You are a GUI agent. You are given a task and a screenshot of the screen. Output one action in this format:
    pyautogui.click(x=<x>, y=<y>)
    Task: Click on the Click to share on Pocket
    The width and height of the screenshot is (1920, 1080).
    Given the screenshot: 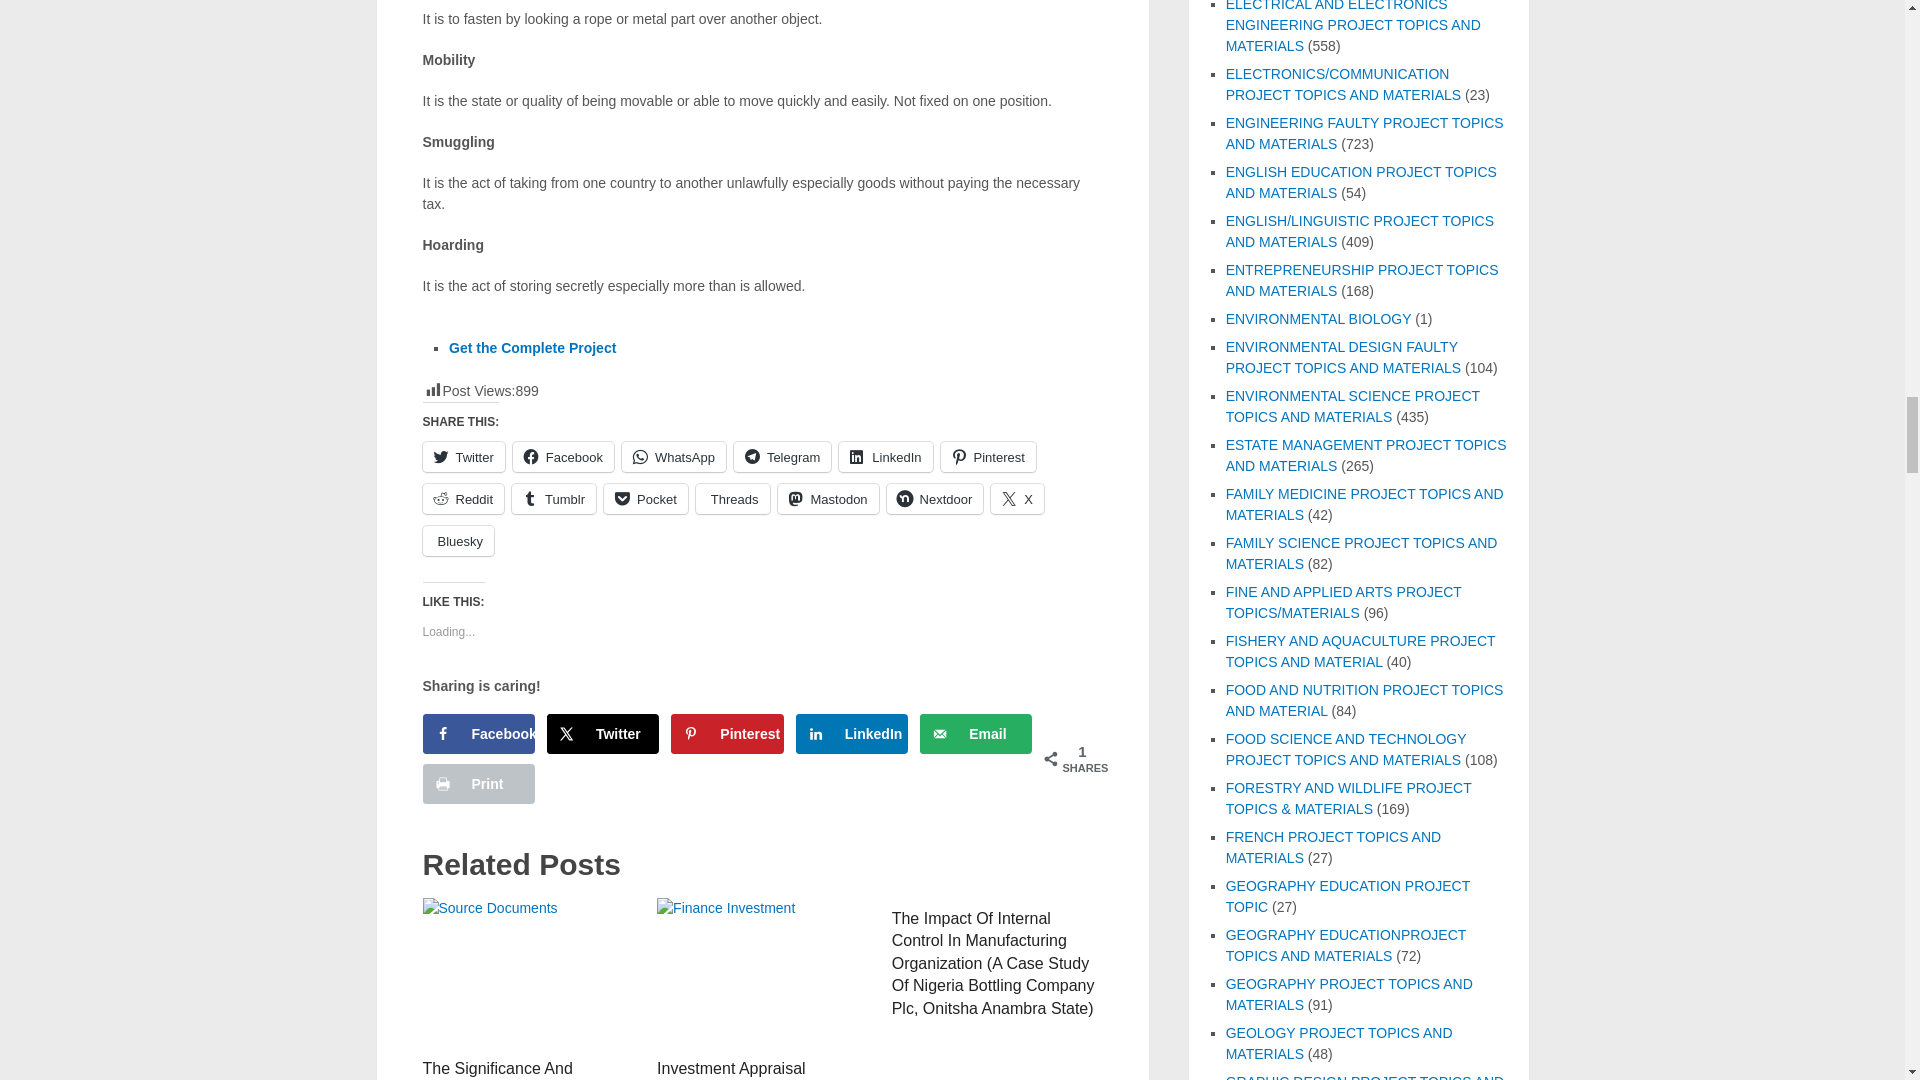 What is the action you would take?
    pyautogui.click(x=646, y=498)
    